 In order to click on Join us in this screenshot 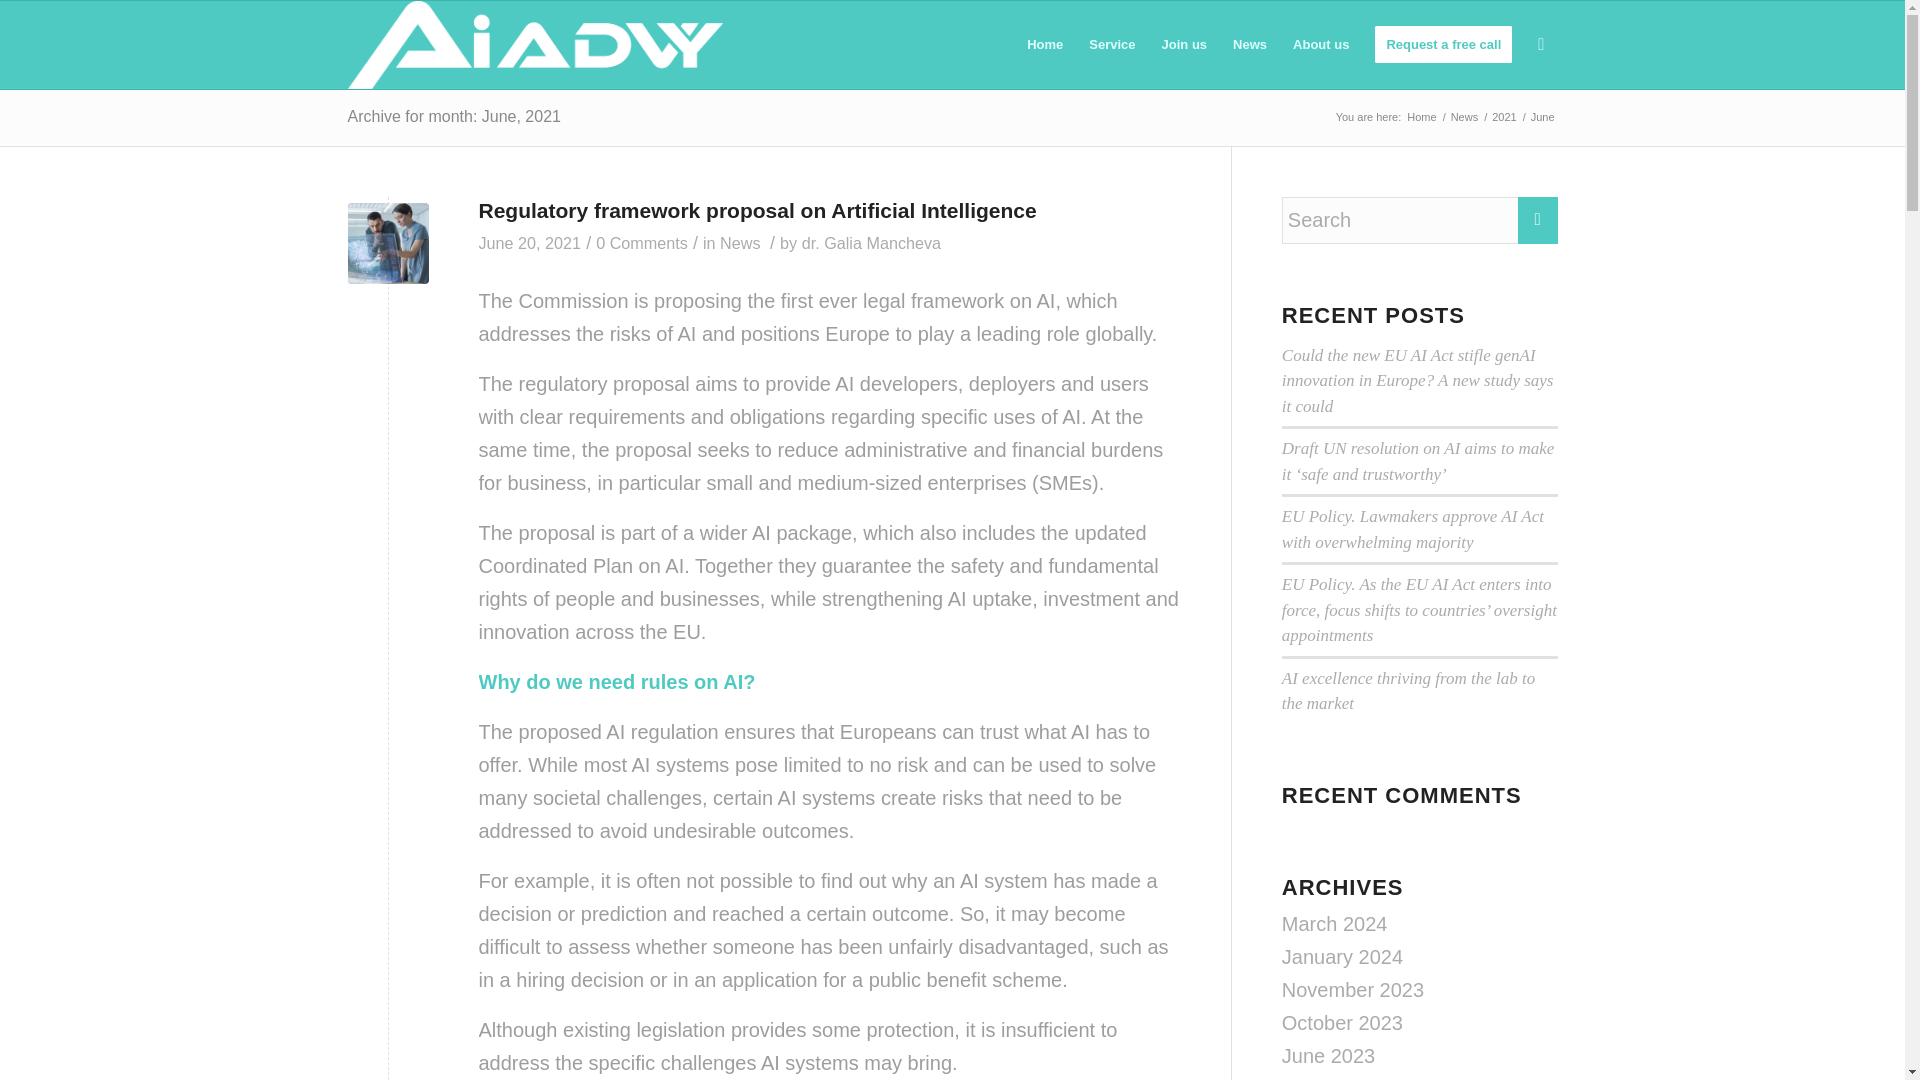, I will do `click(1184, 44)`.